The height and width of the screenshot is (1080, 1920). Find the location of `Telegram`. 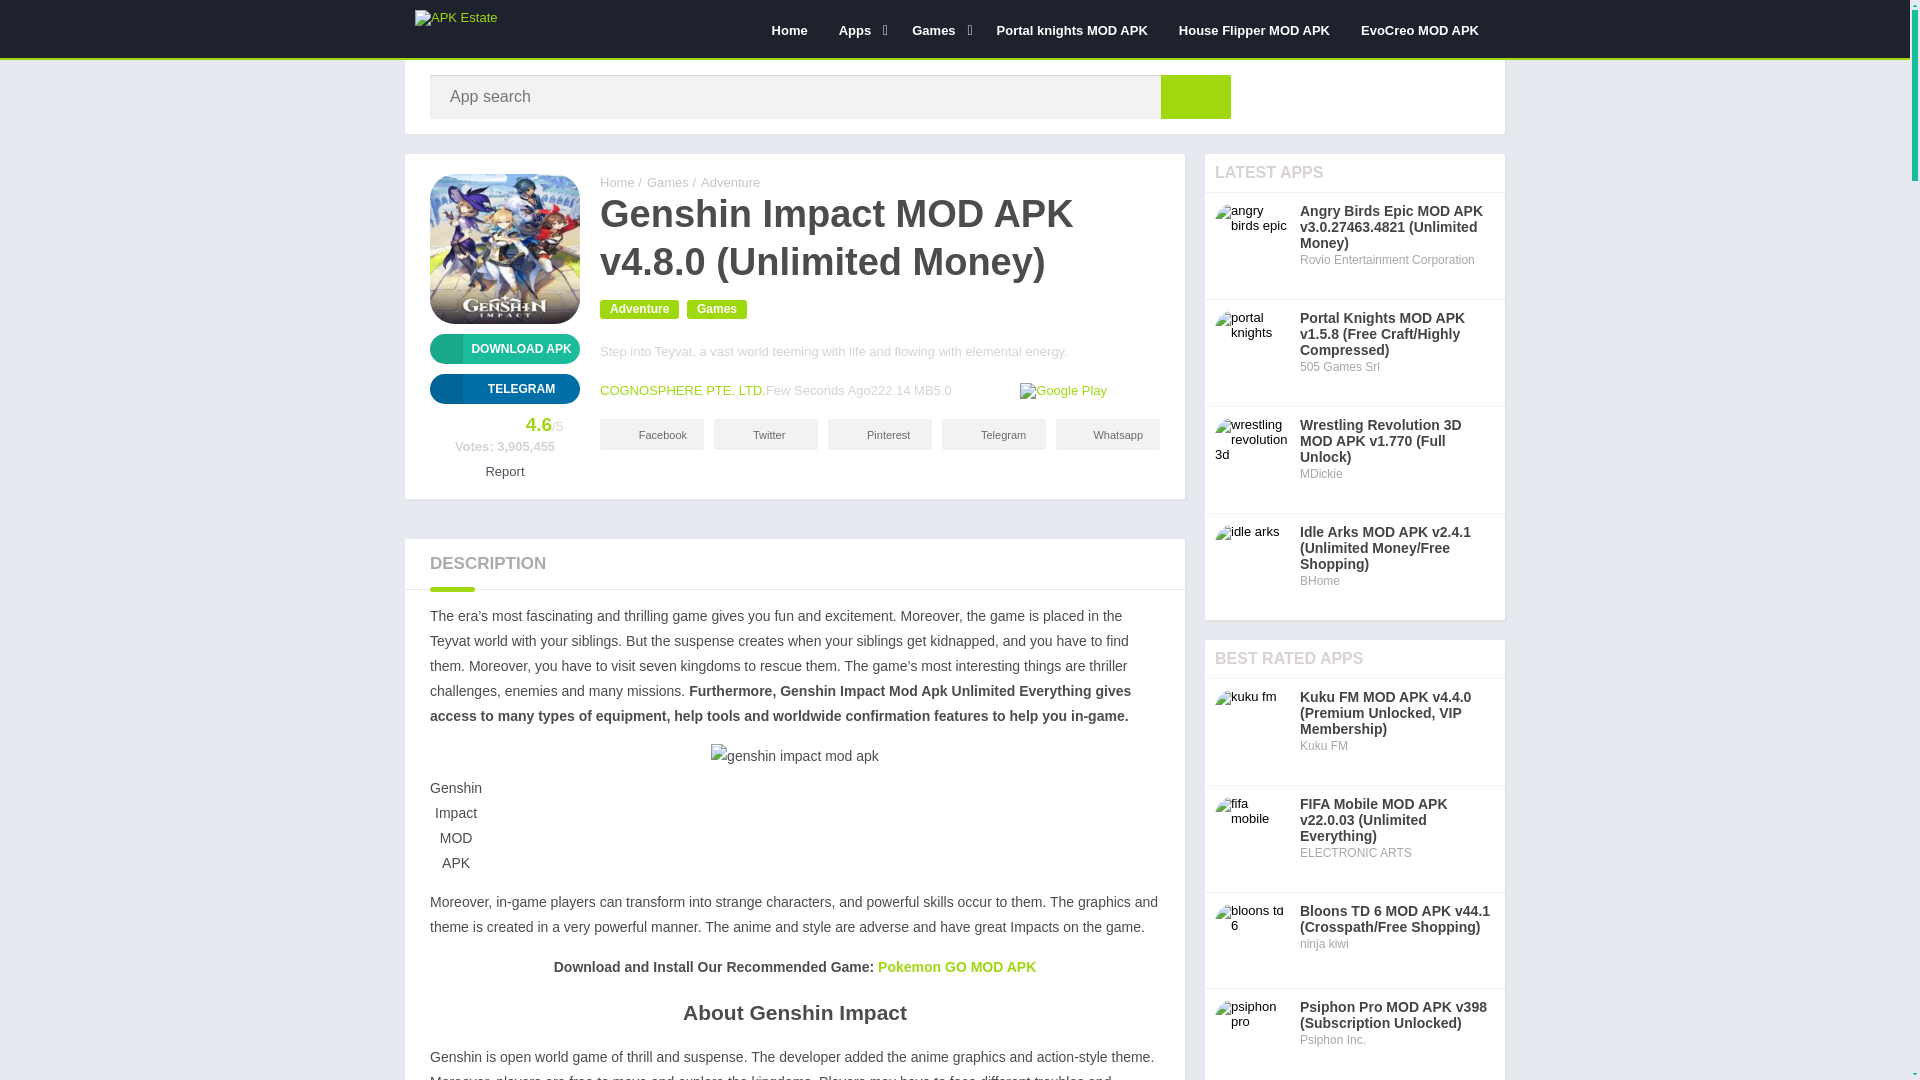

Telegram is located at coordinates (504, 388).